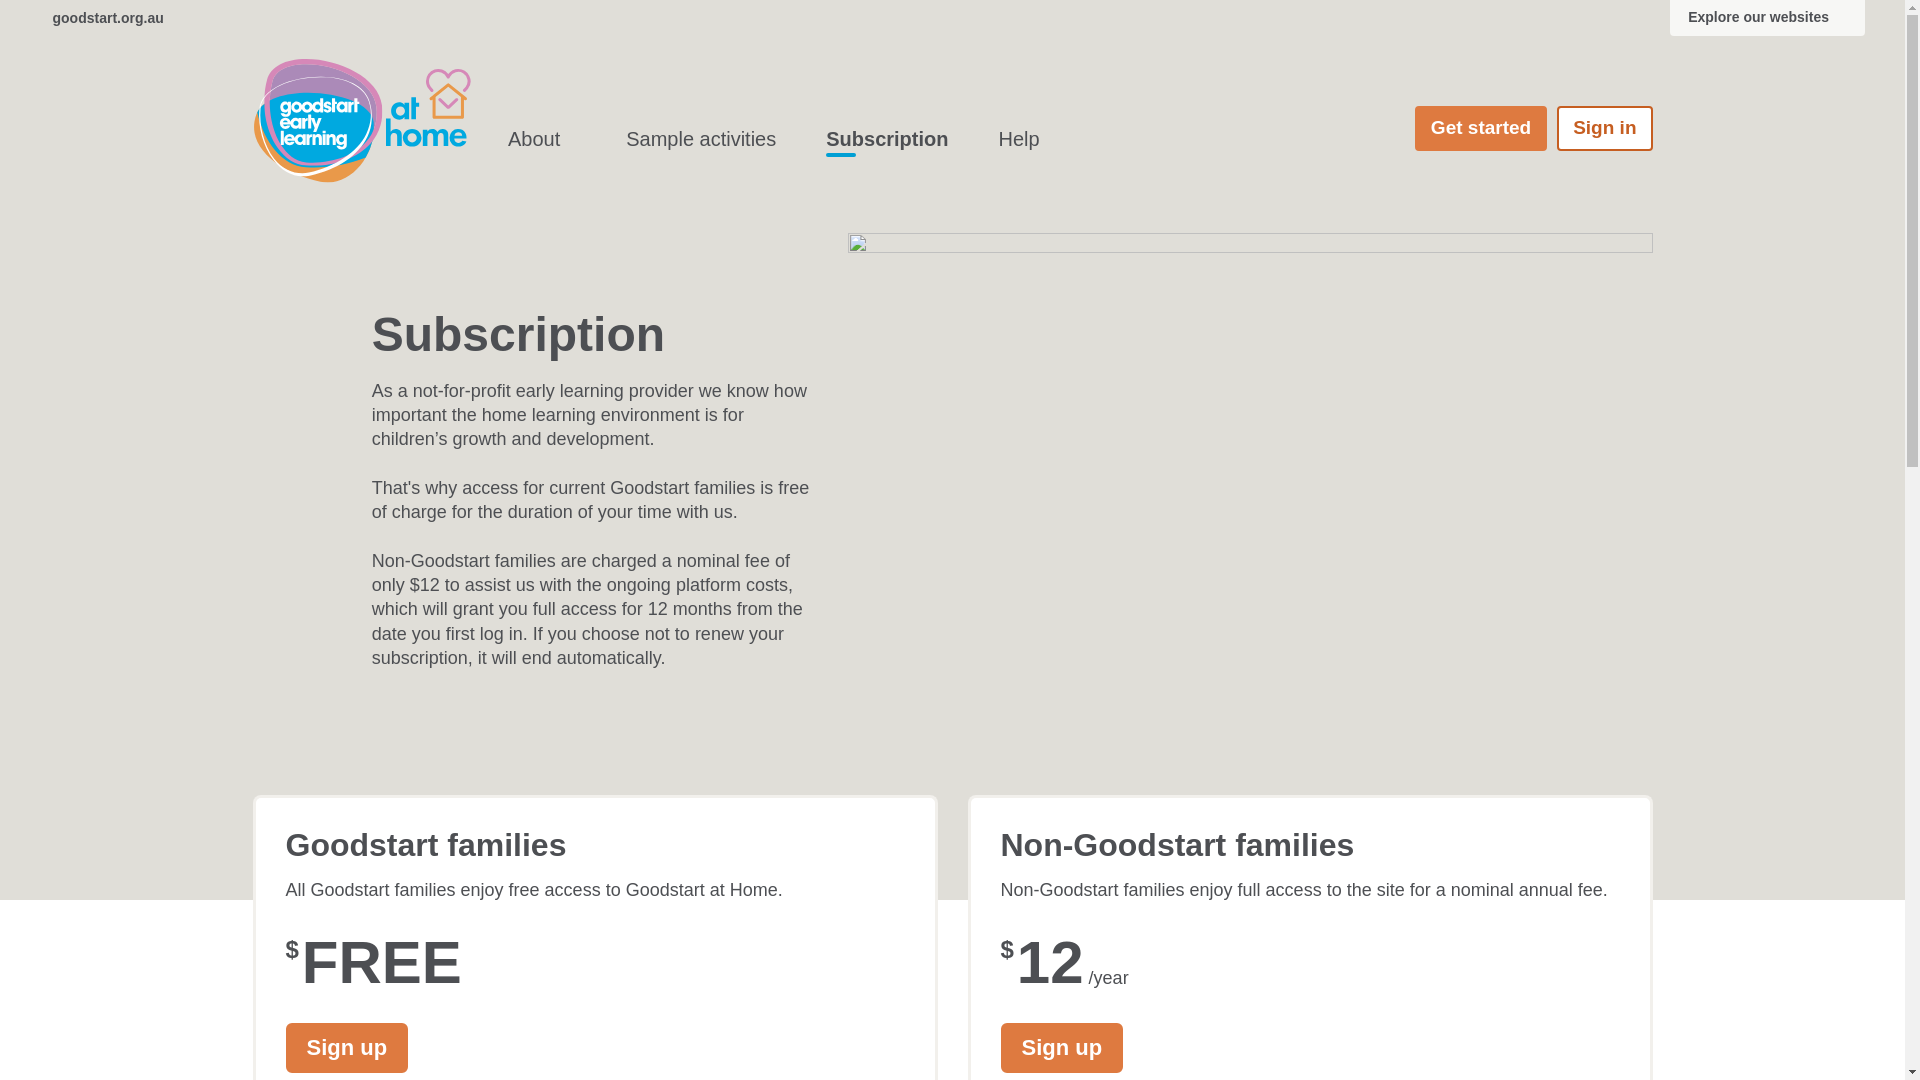 The width and height of the screenshot is (1920, 1080). I want to click on Subscription, so click(886, 140).